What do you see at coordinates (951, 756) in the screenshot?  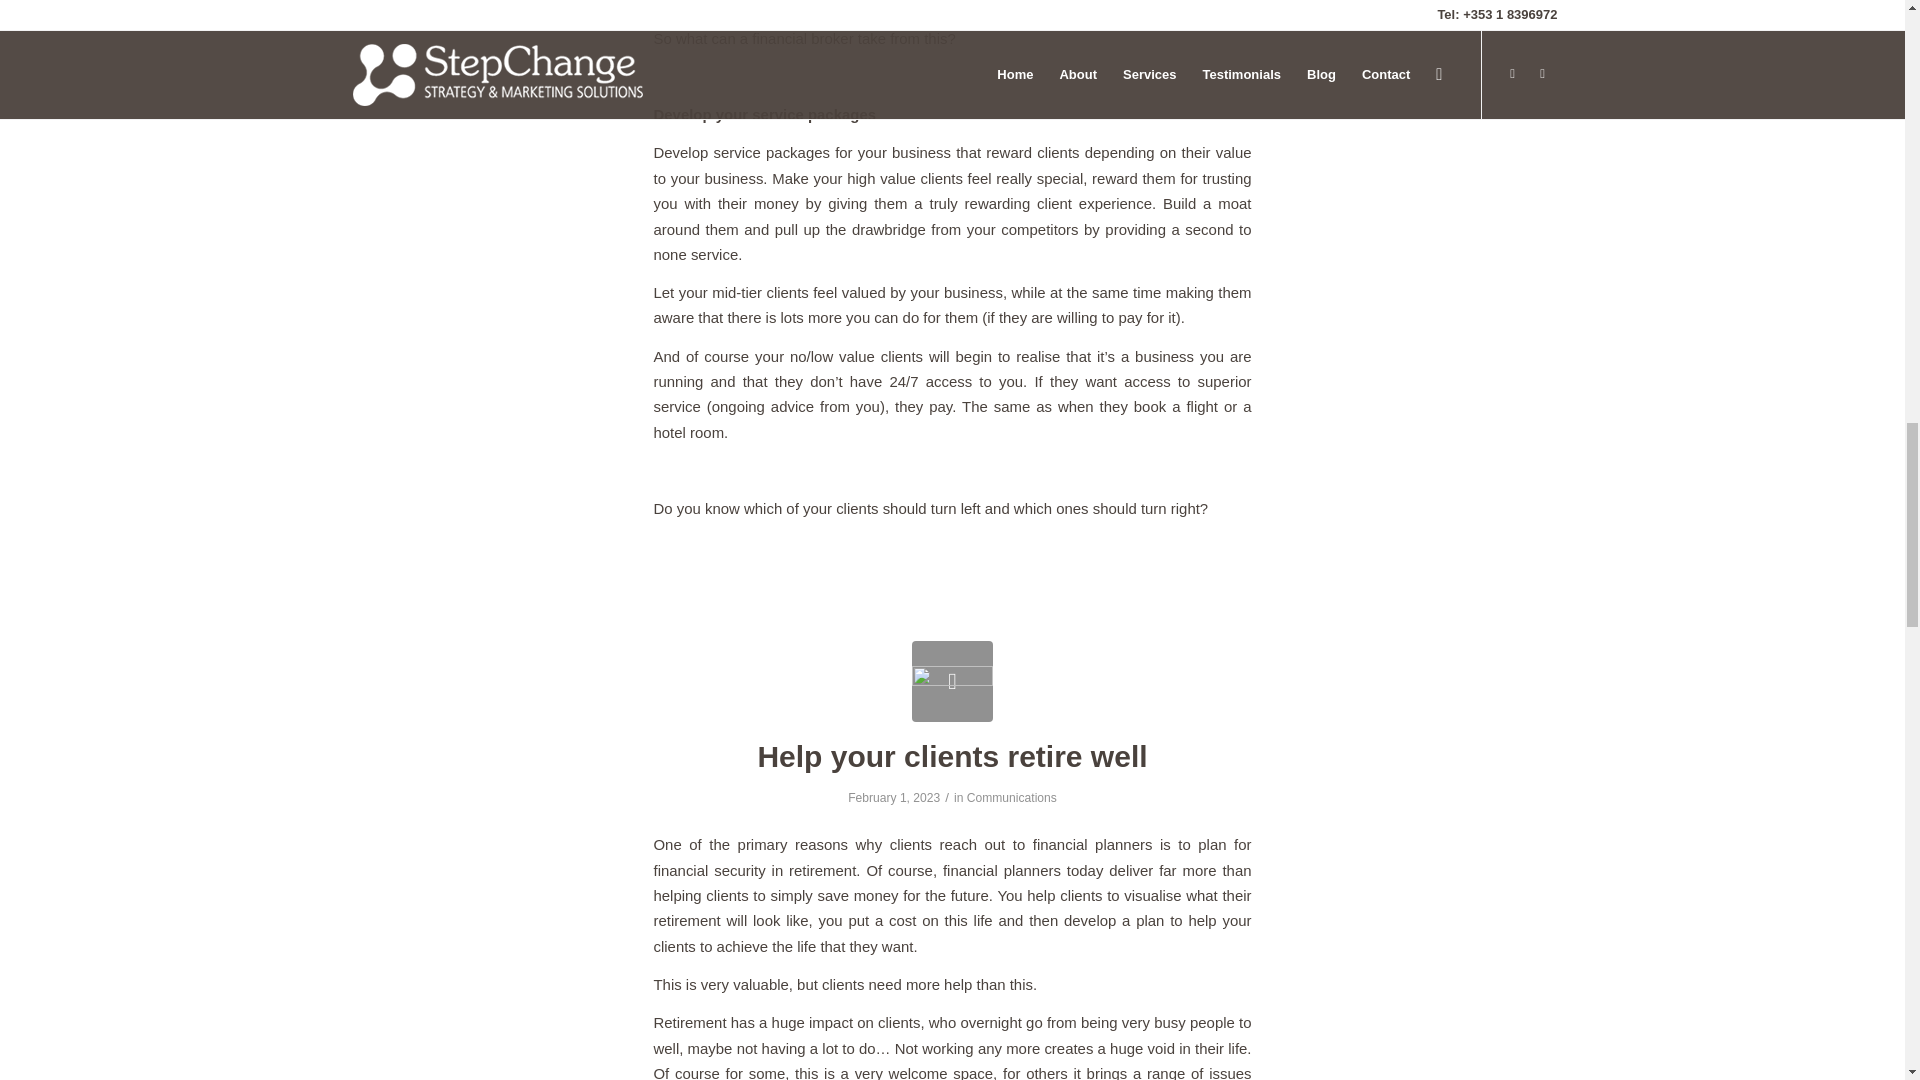 I see `Permanent Link: Help your clients retire well` at bounding box center [951, 756].